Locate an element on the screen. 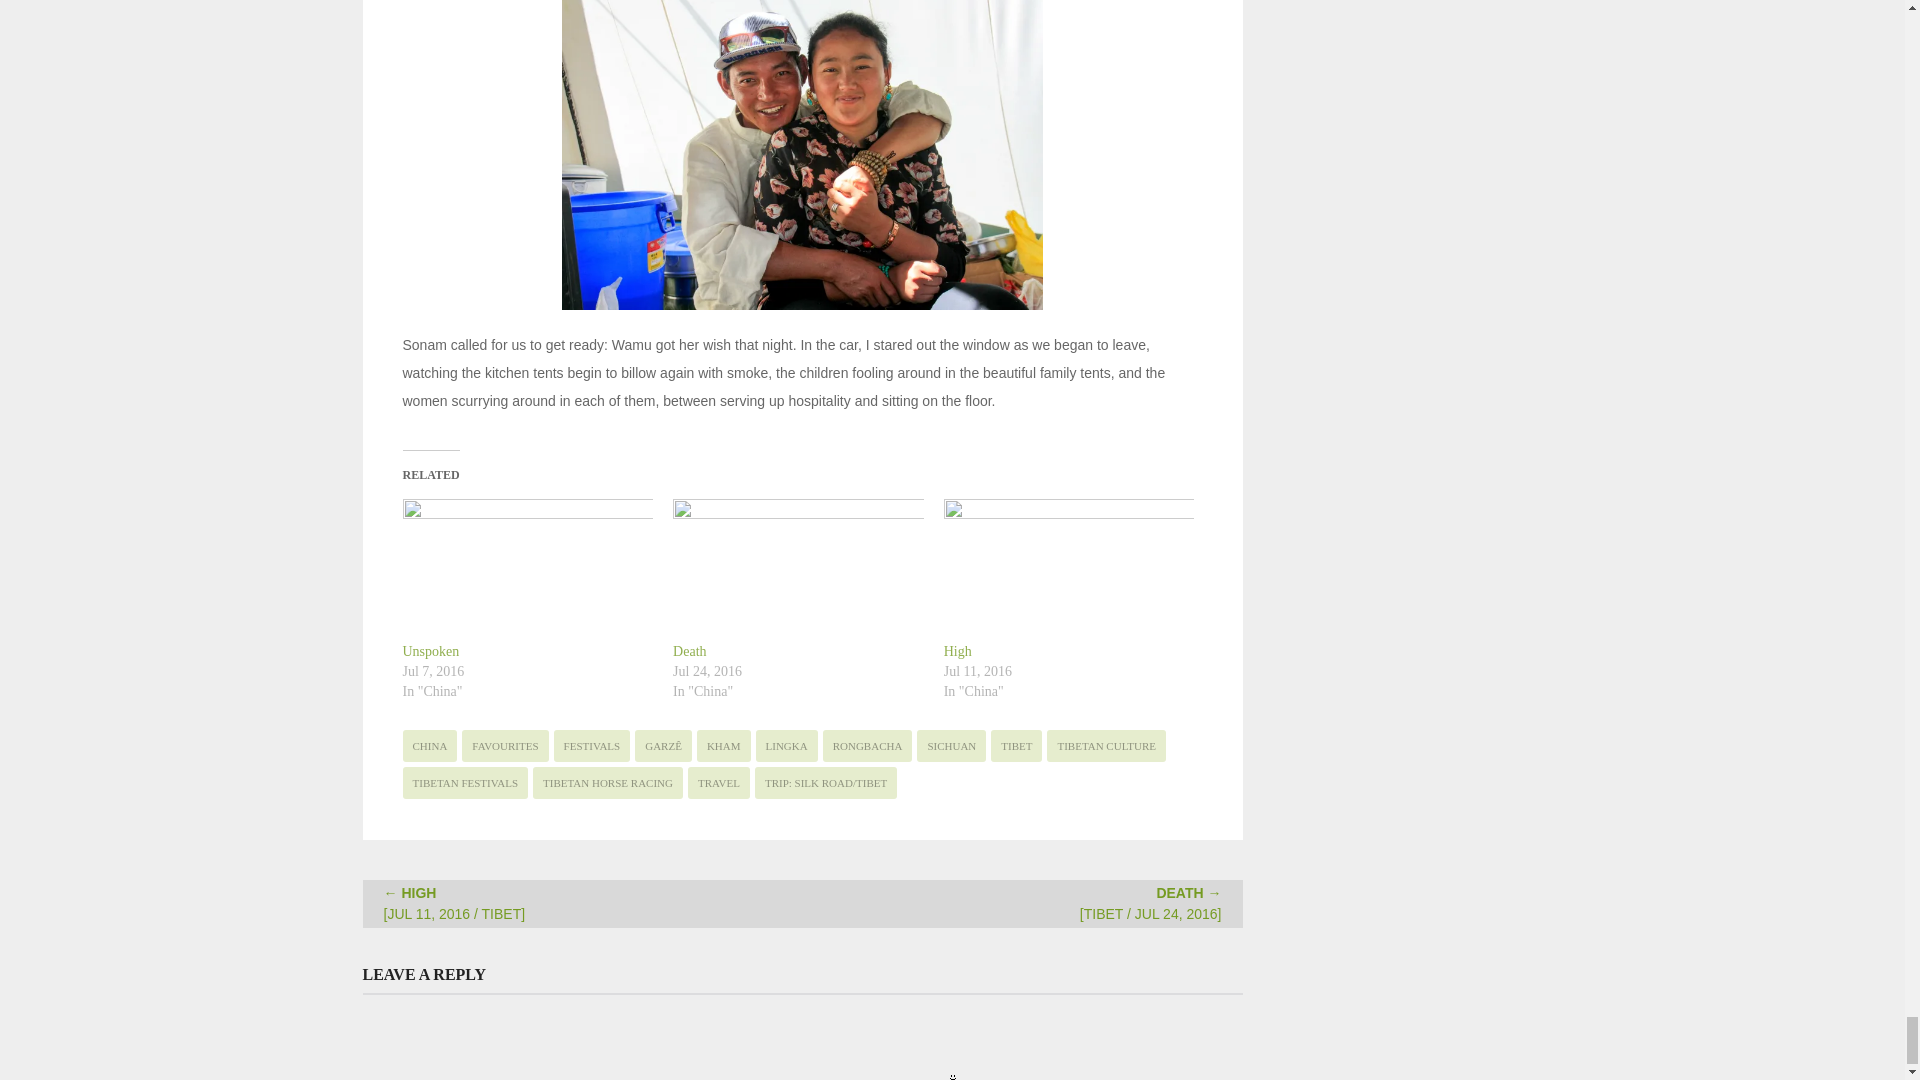 The height and width of the screenshot is (1080, 1920). High is located at coordinates (1069, 570).